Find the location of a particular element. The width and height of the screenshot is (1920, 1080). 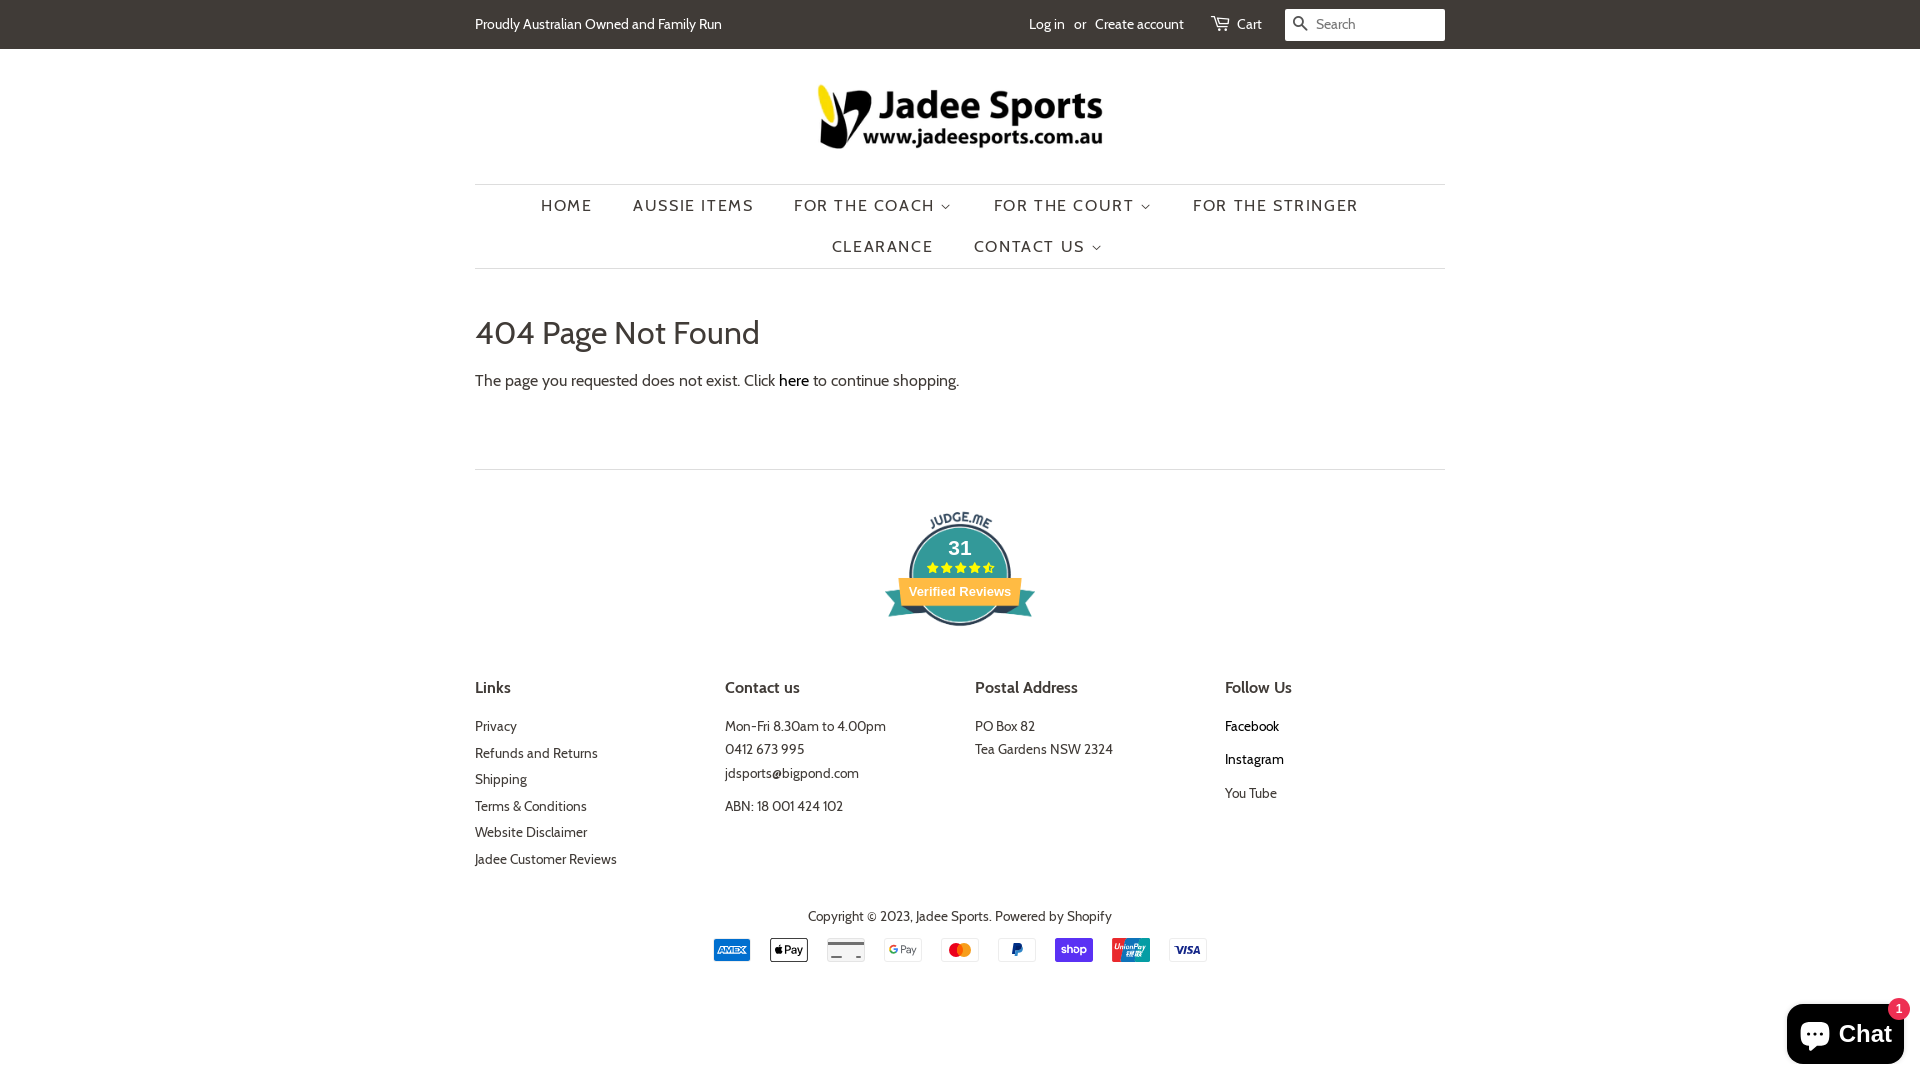

Instagram is located at coordinates (1254, 759).